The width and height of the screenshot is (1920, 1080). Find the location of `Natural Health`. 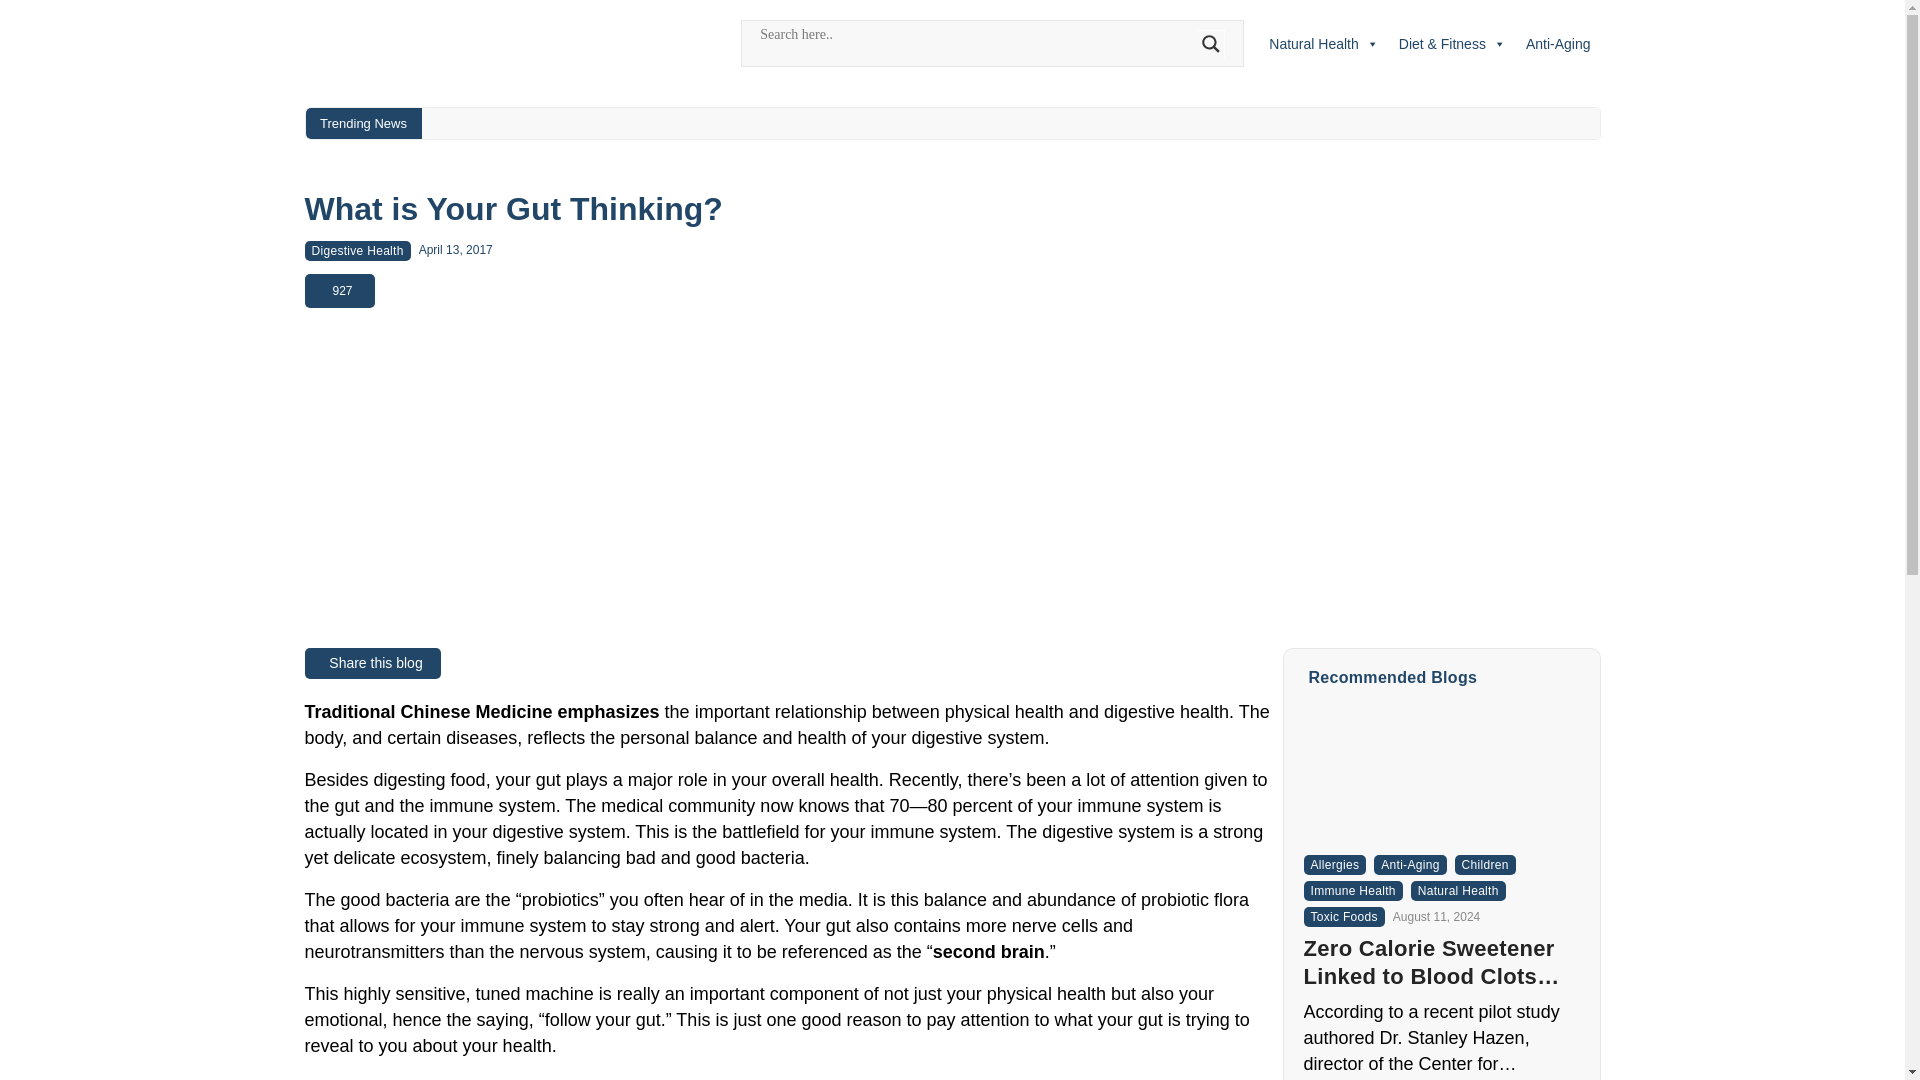

Natural Health is located at coordinates (1324, 43).